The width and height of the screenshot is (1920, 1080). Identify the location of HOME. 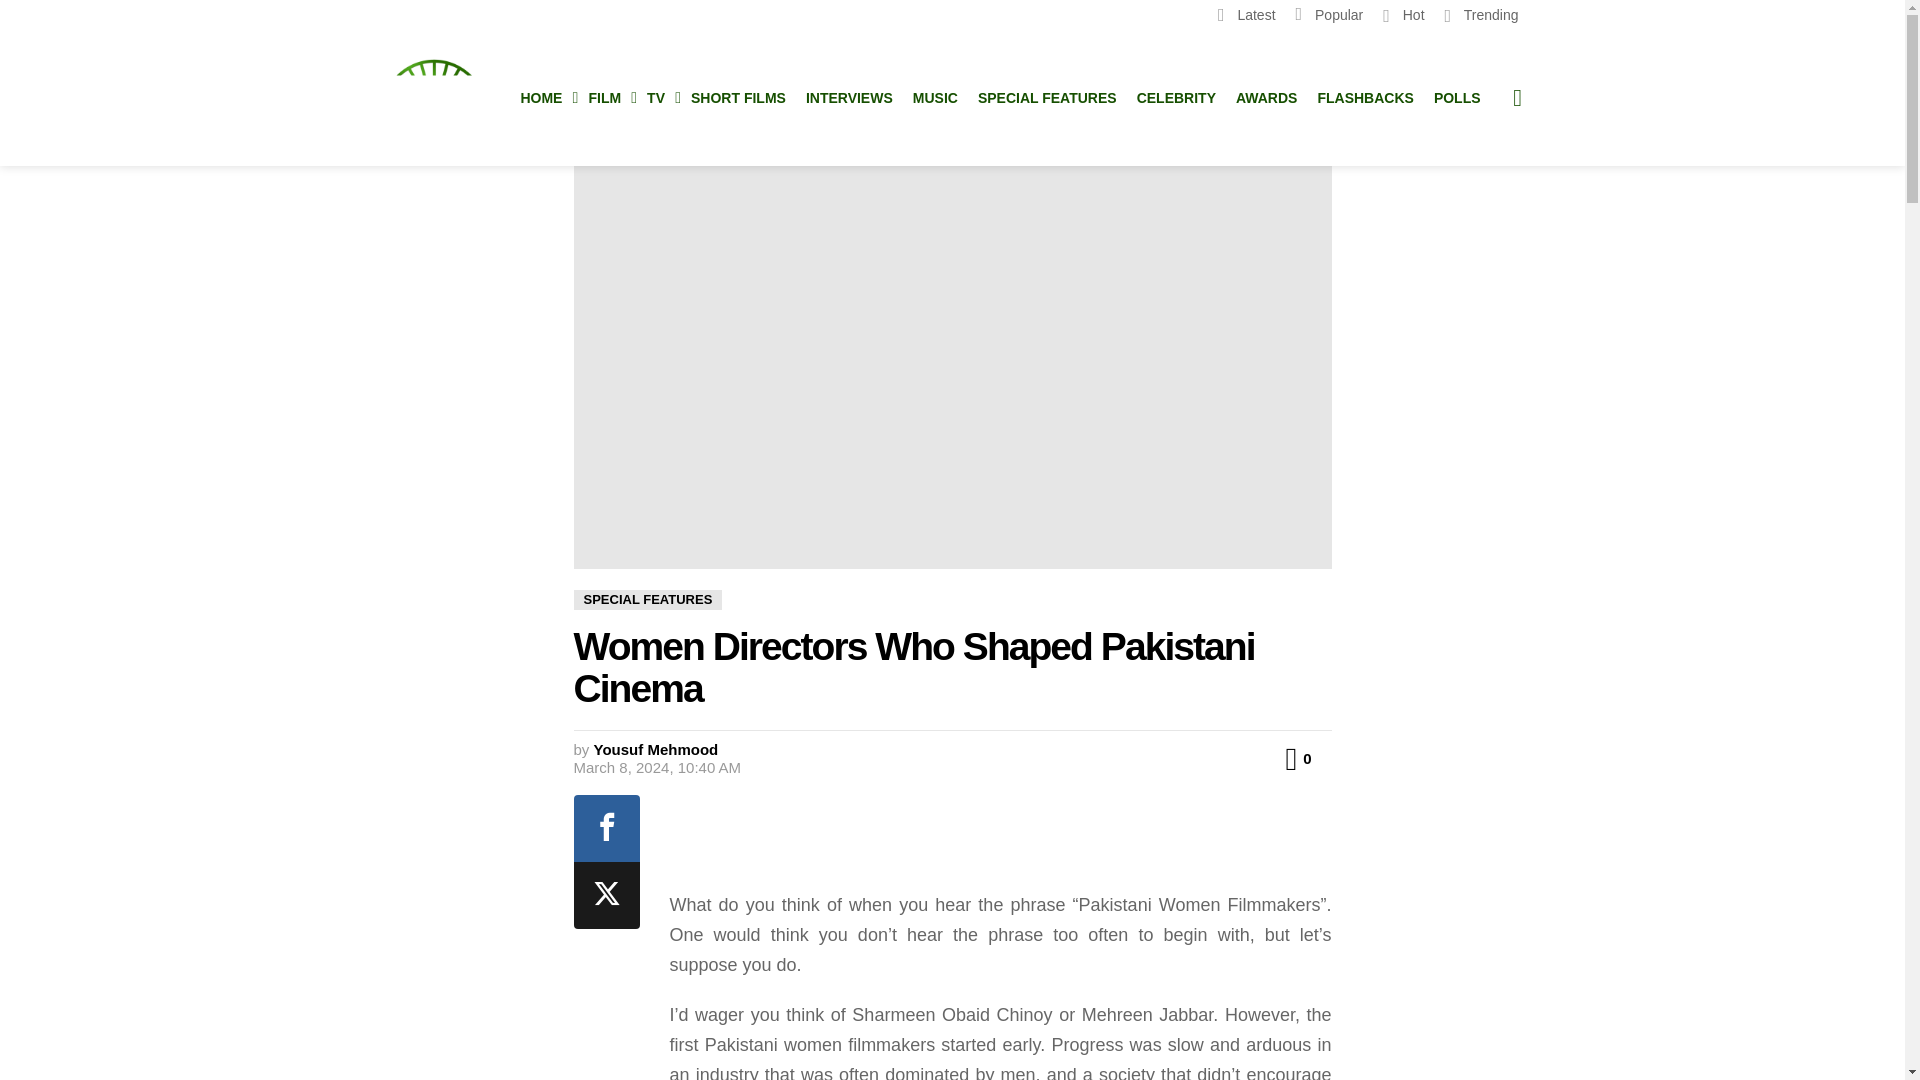
(544, 98).